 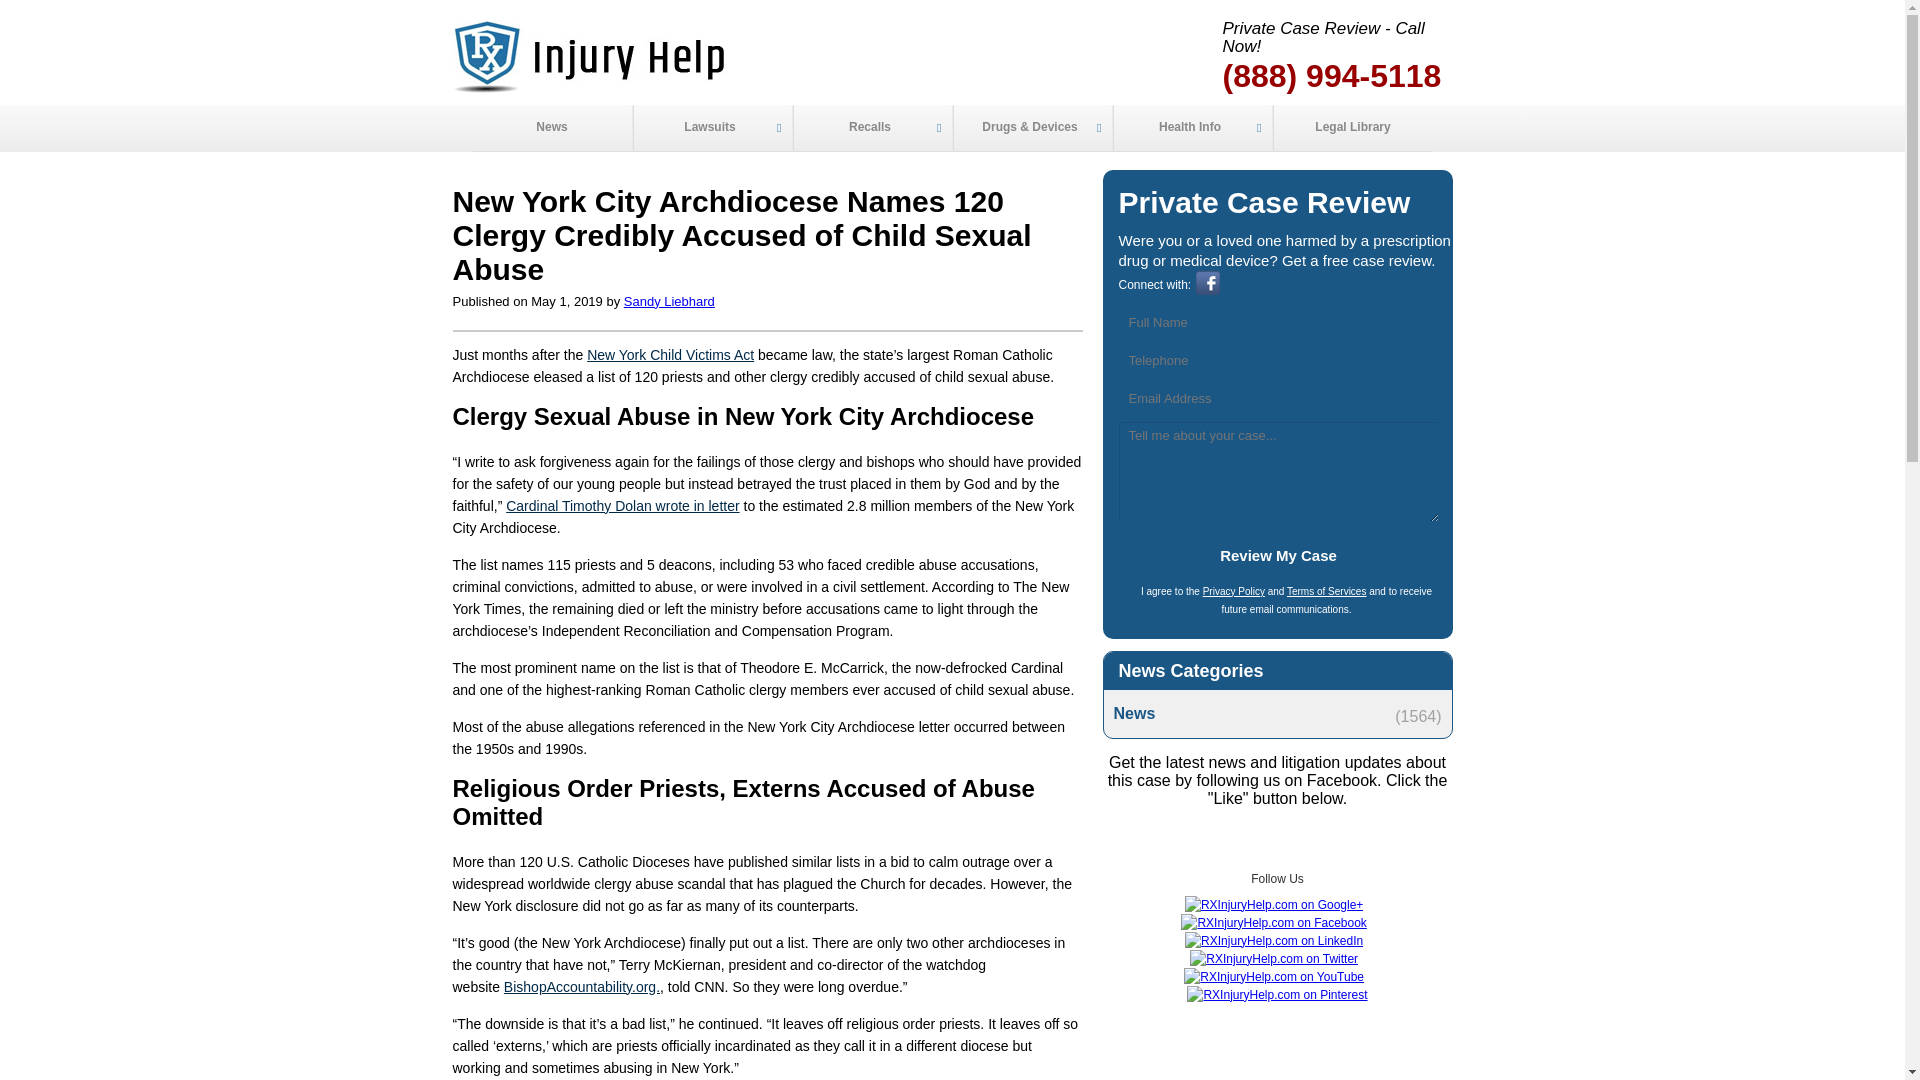 What do you see at coordinates (1352, 128) in the screenshot?
I see `Legal Library` at bounding box center [1352, 128].